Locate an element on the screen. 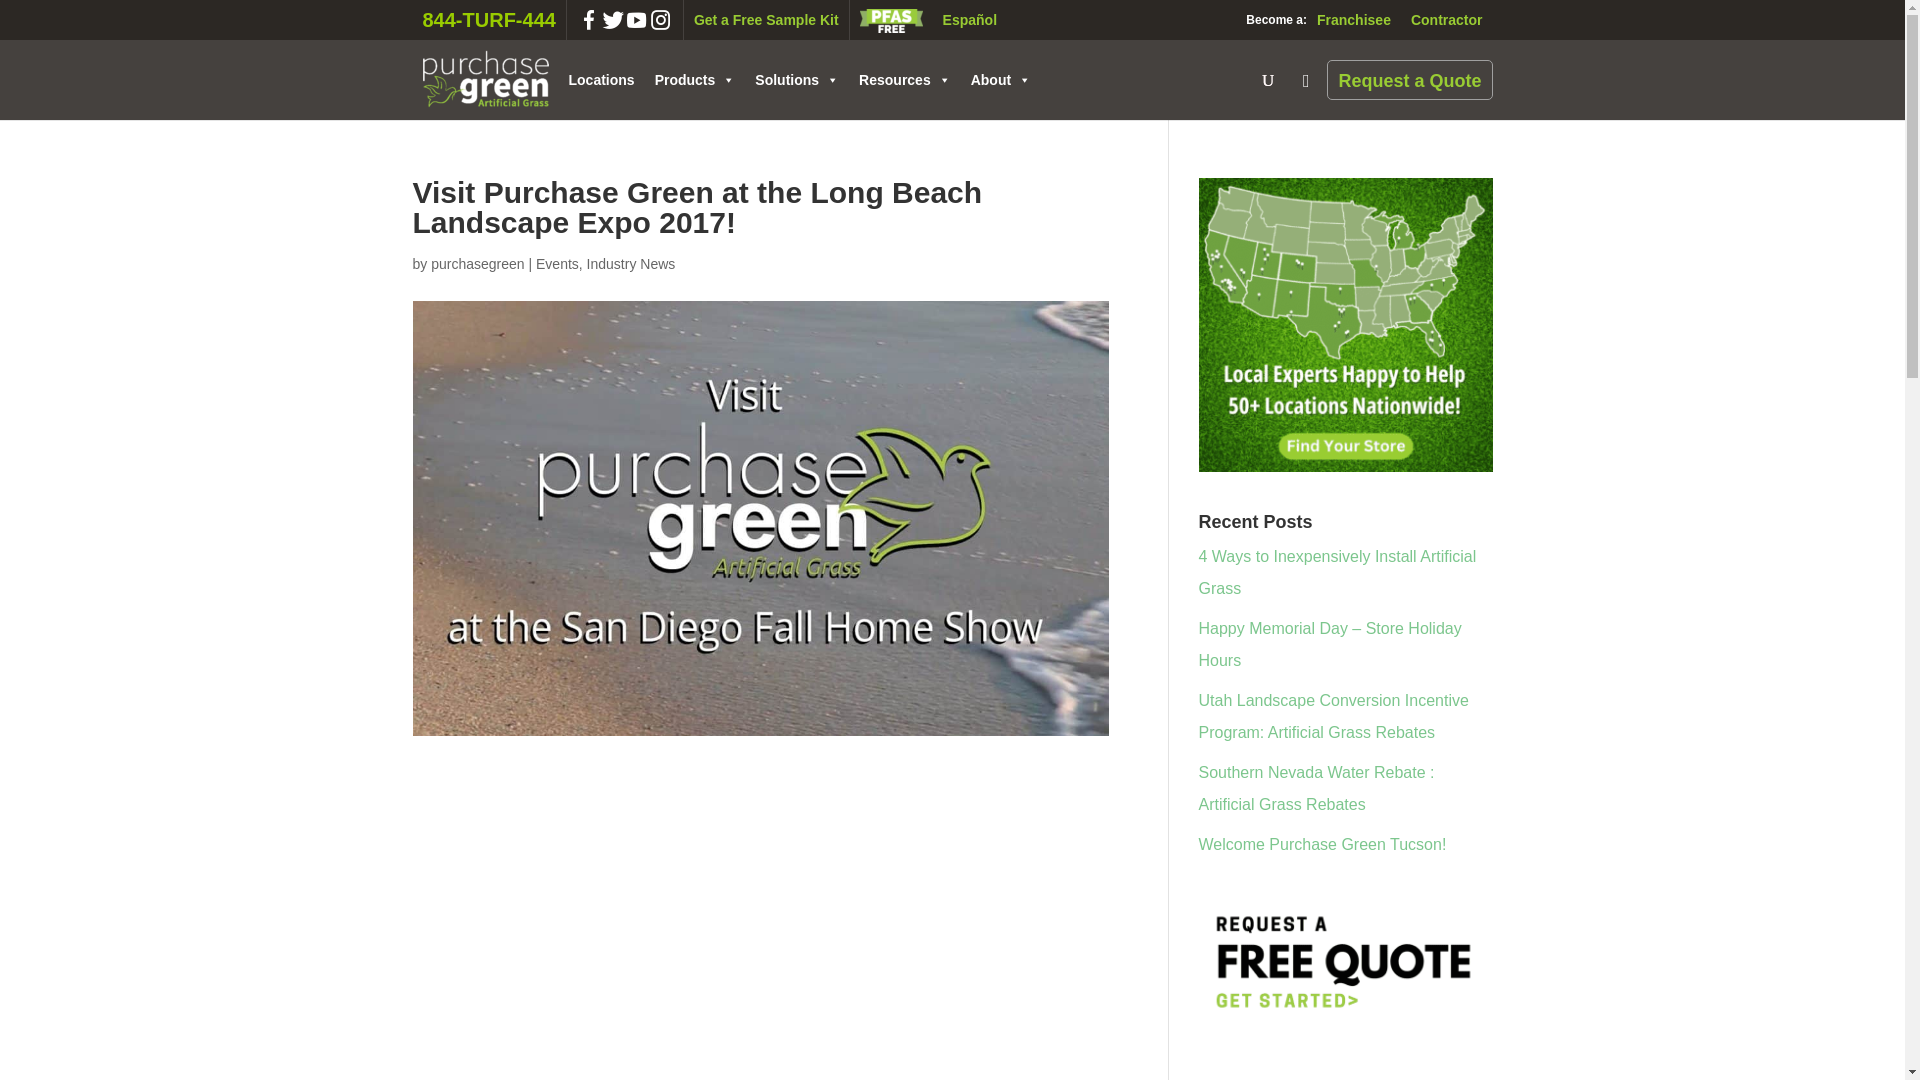  Franchisee is located at coordinates (1354, 20).